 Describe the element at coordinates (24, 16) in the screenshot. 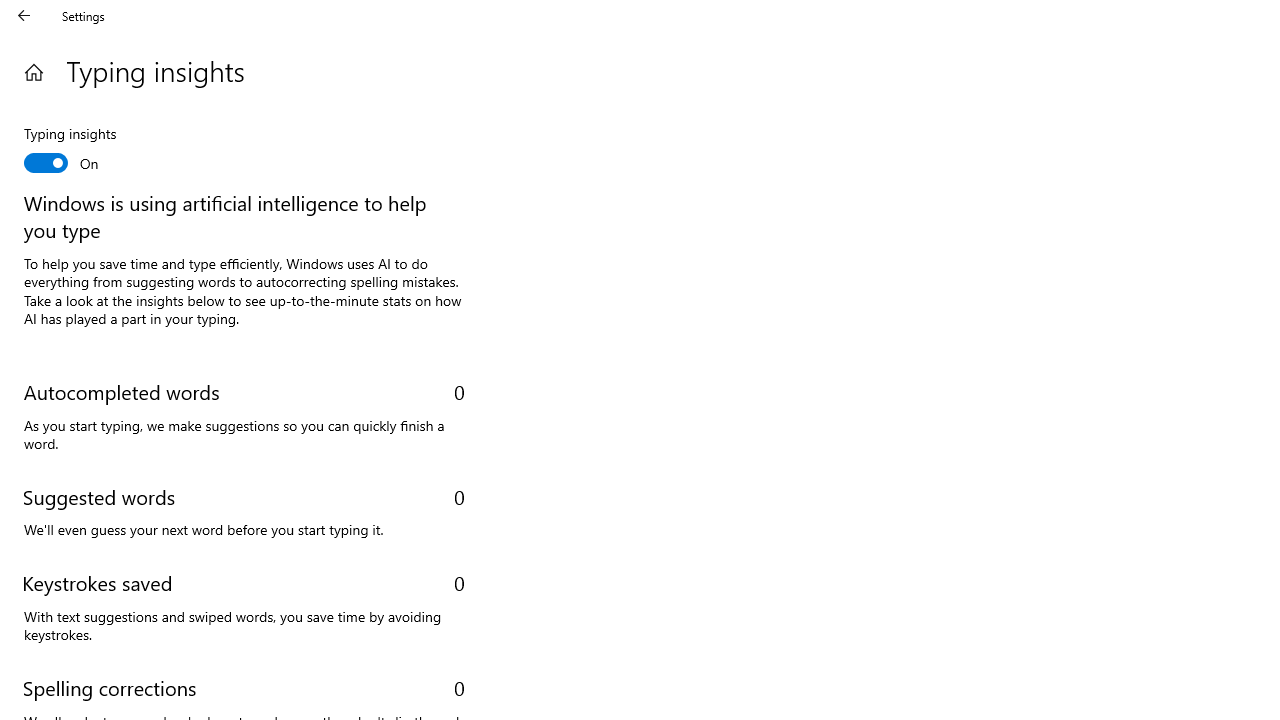

I see `Back` at that location.